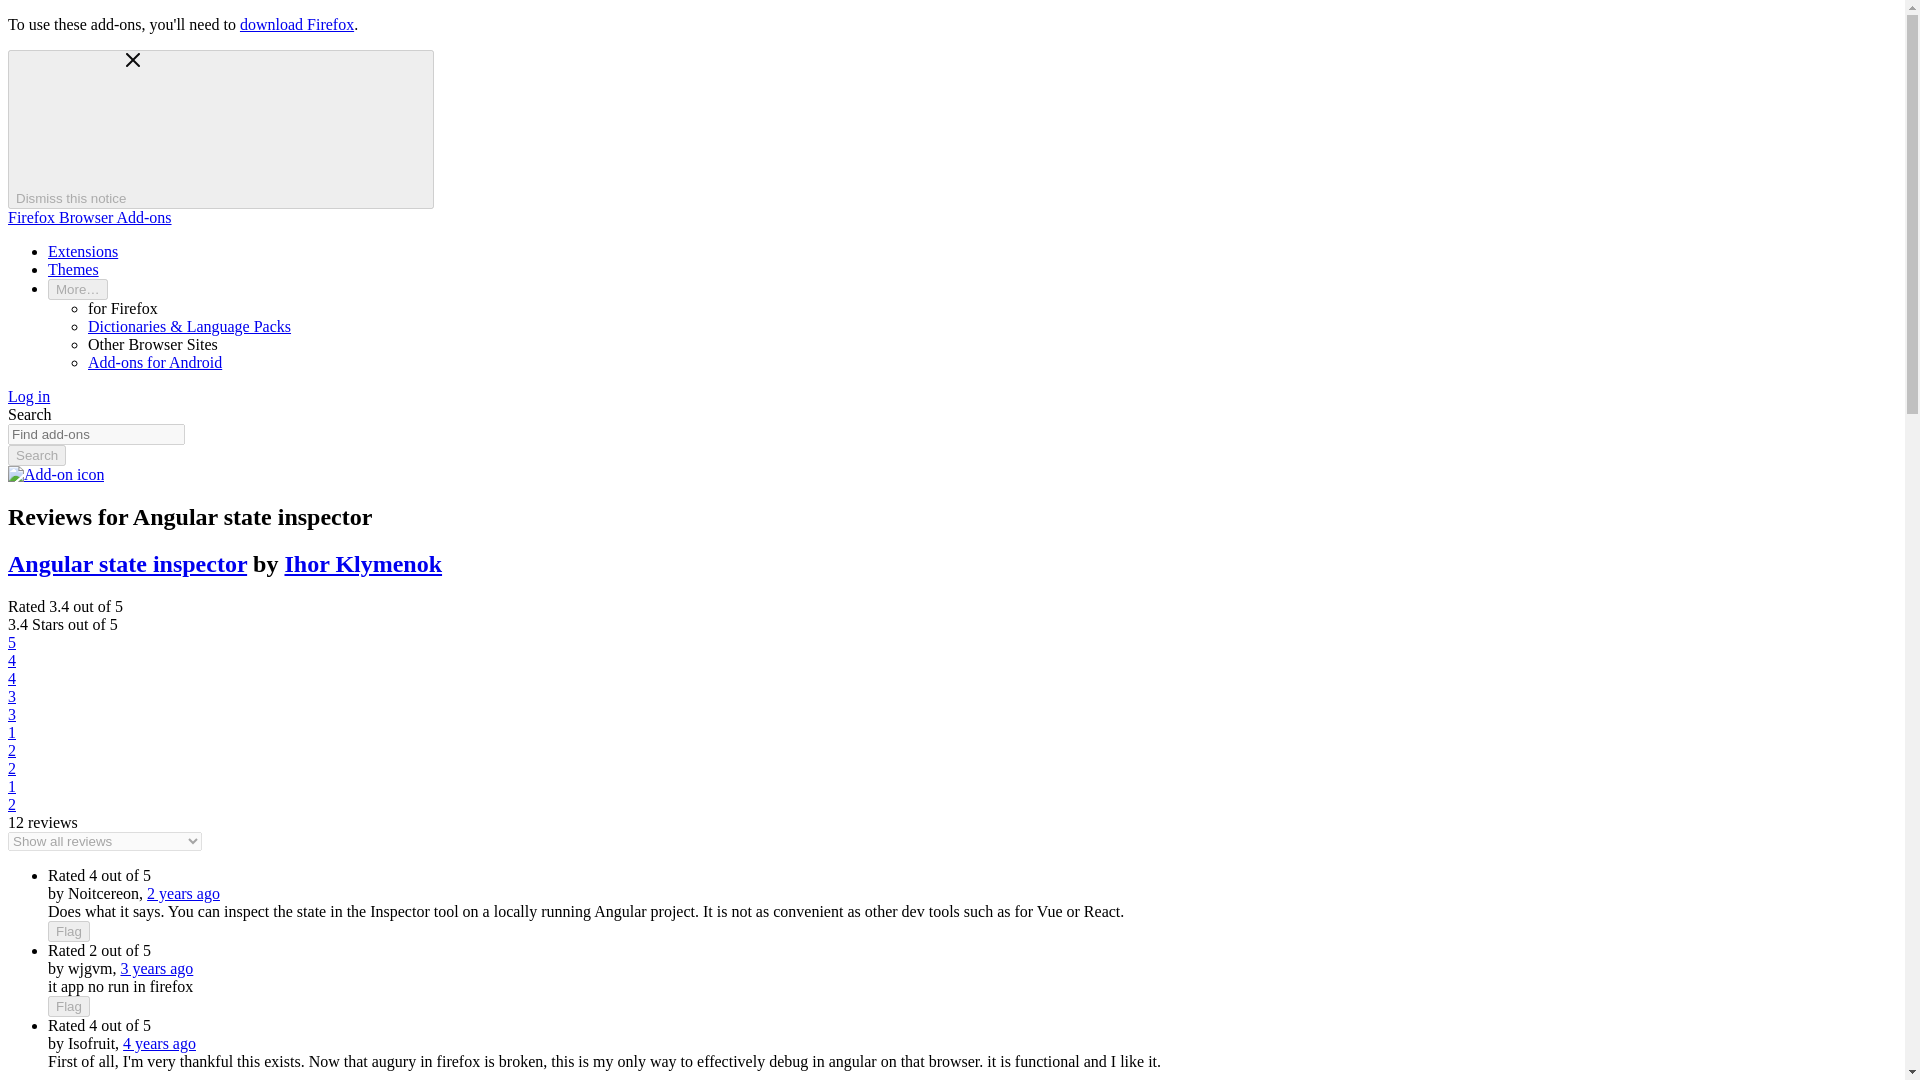 The image size is (1920, 1080). I want to click on Extensions, so click(82, 252).